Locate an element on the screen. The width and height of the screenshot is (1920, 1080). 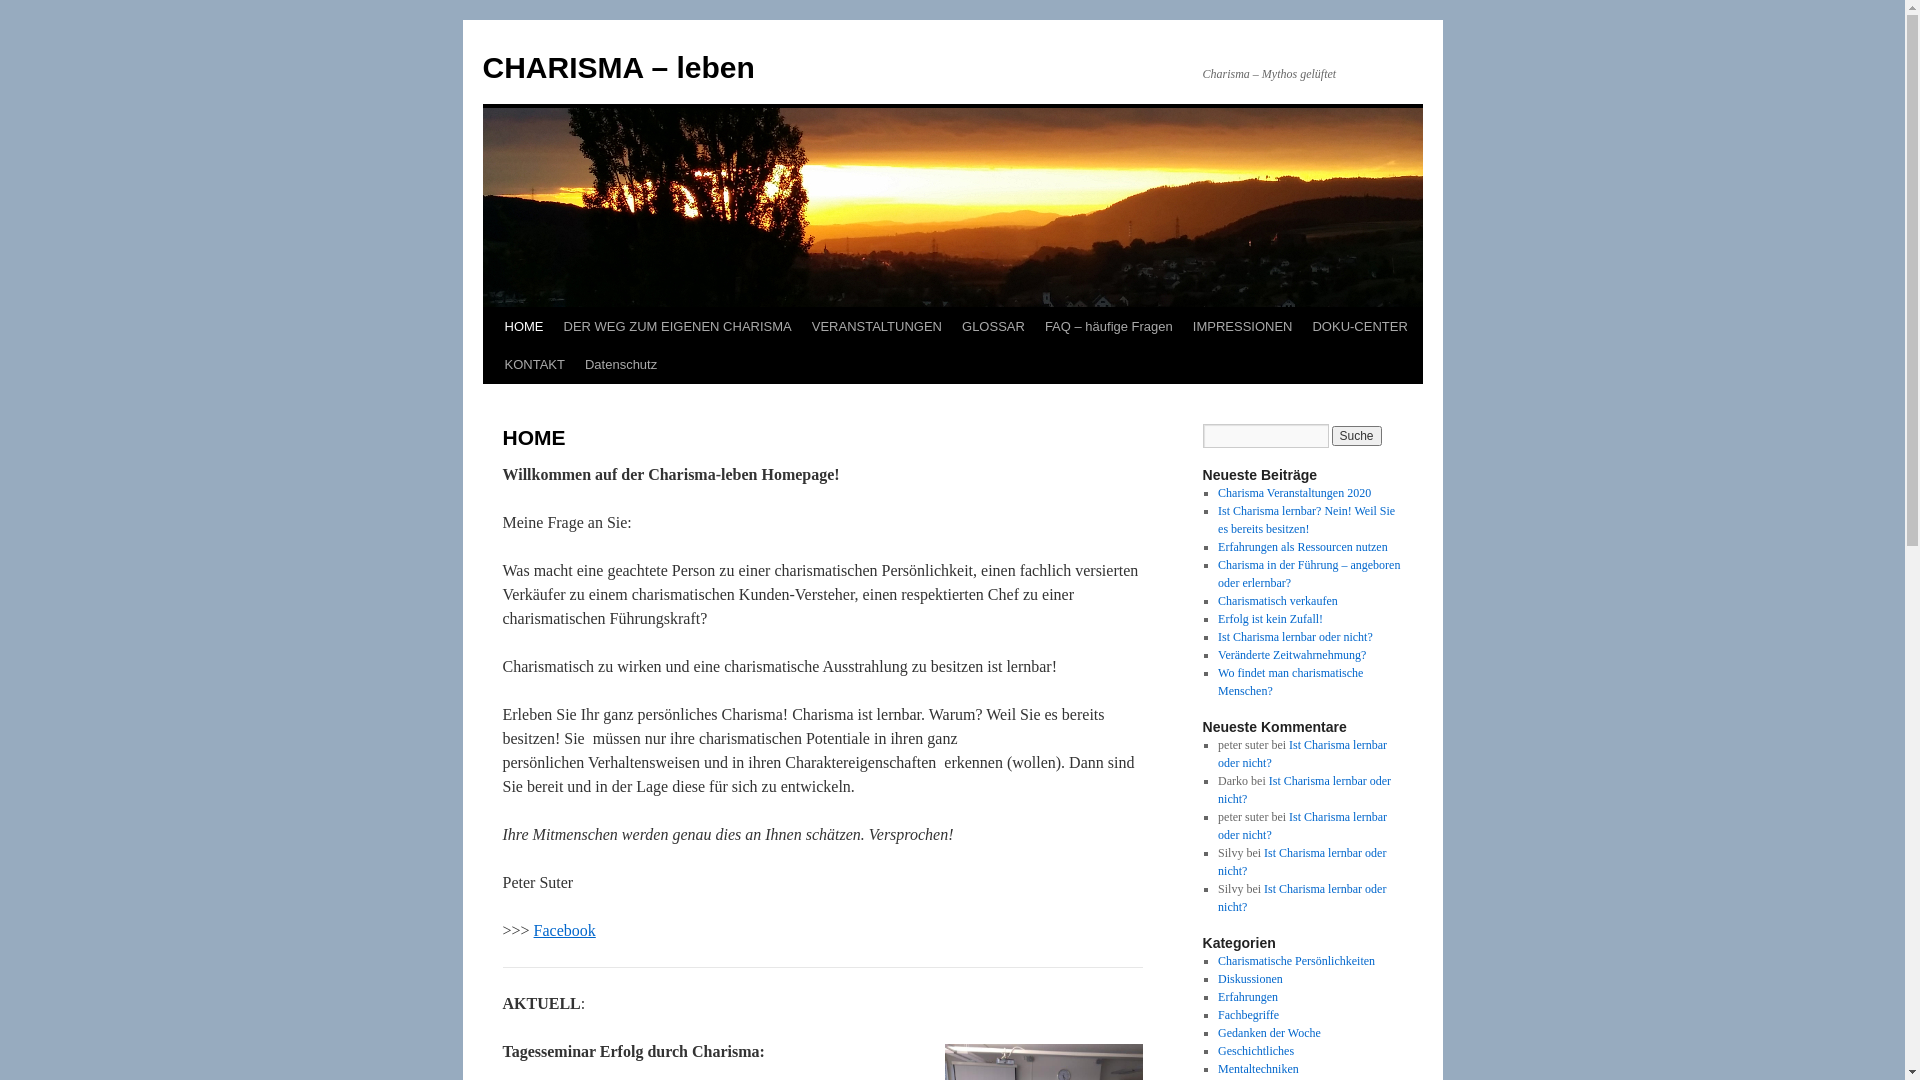
Ist Charisma lernbar oder nicht? is located at coordinates (1302, 898).